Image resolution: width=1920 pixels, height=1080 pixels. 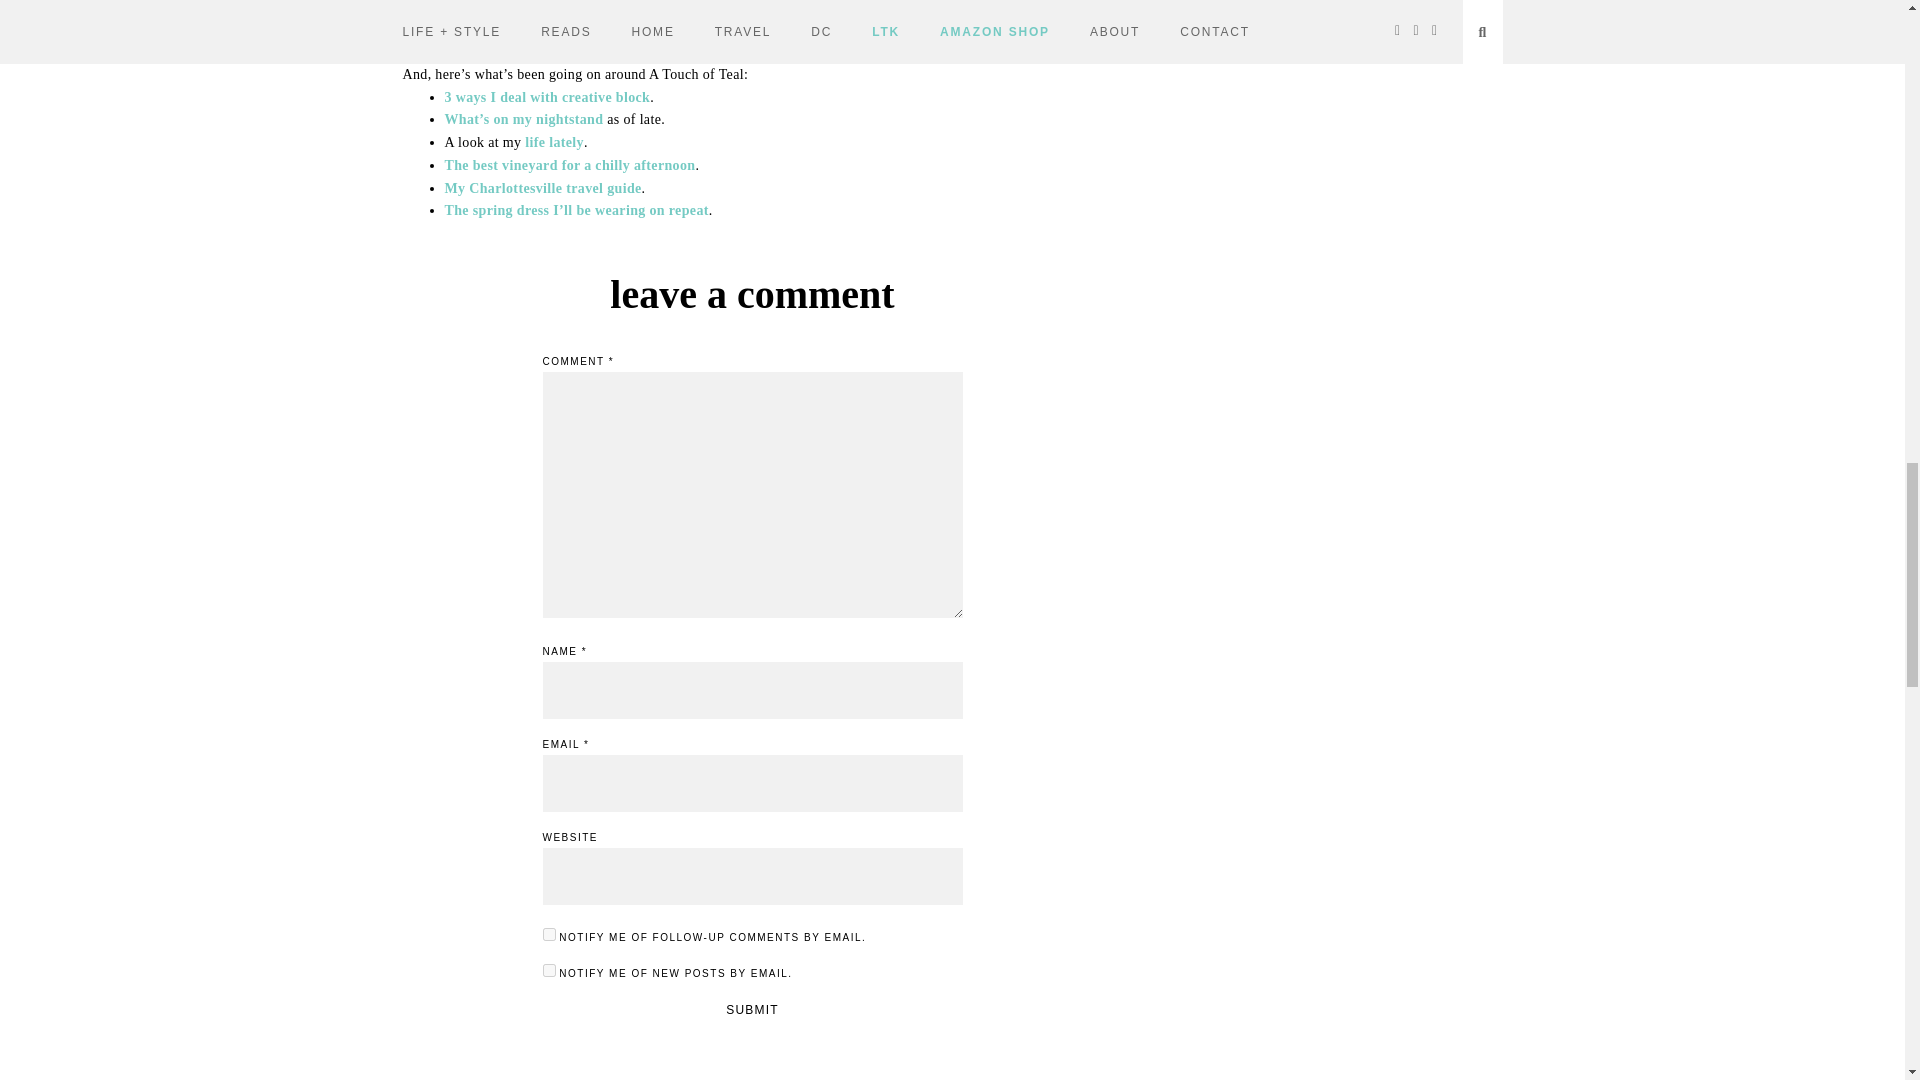 I want to click on subscribe, so click(x=548, y=934).